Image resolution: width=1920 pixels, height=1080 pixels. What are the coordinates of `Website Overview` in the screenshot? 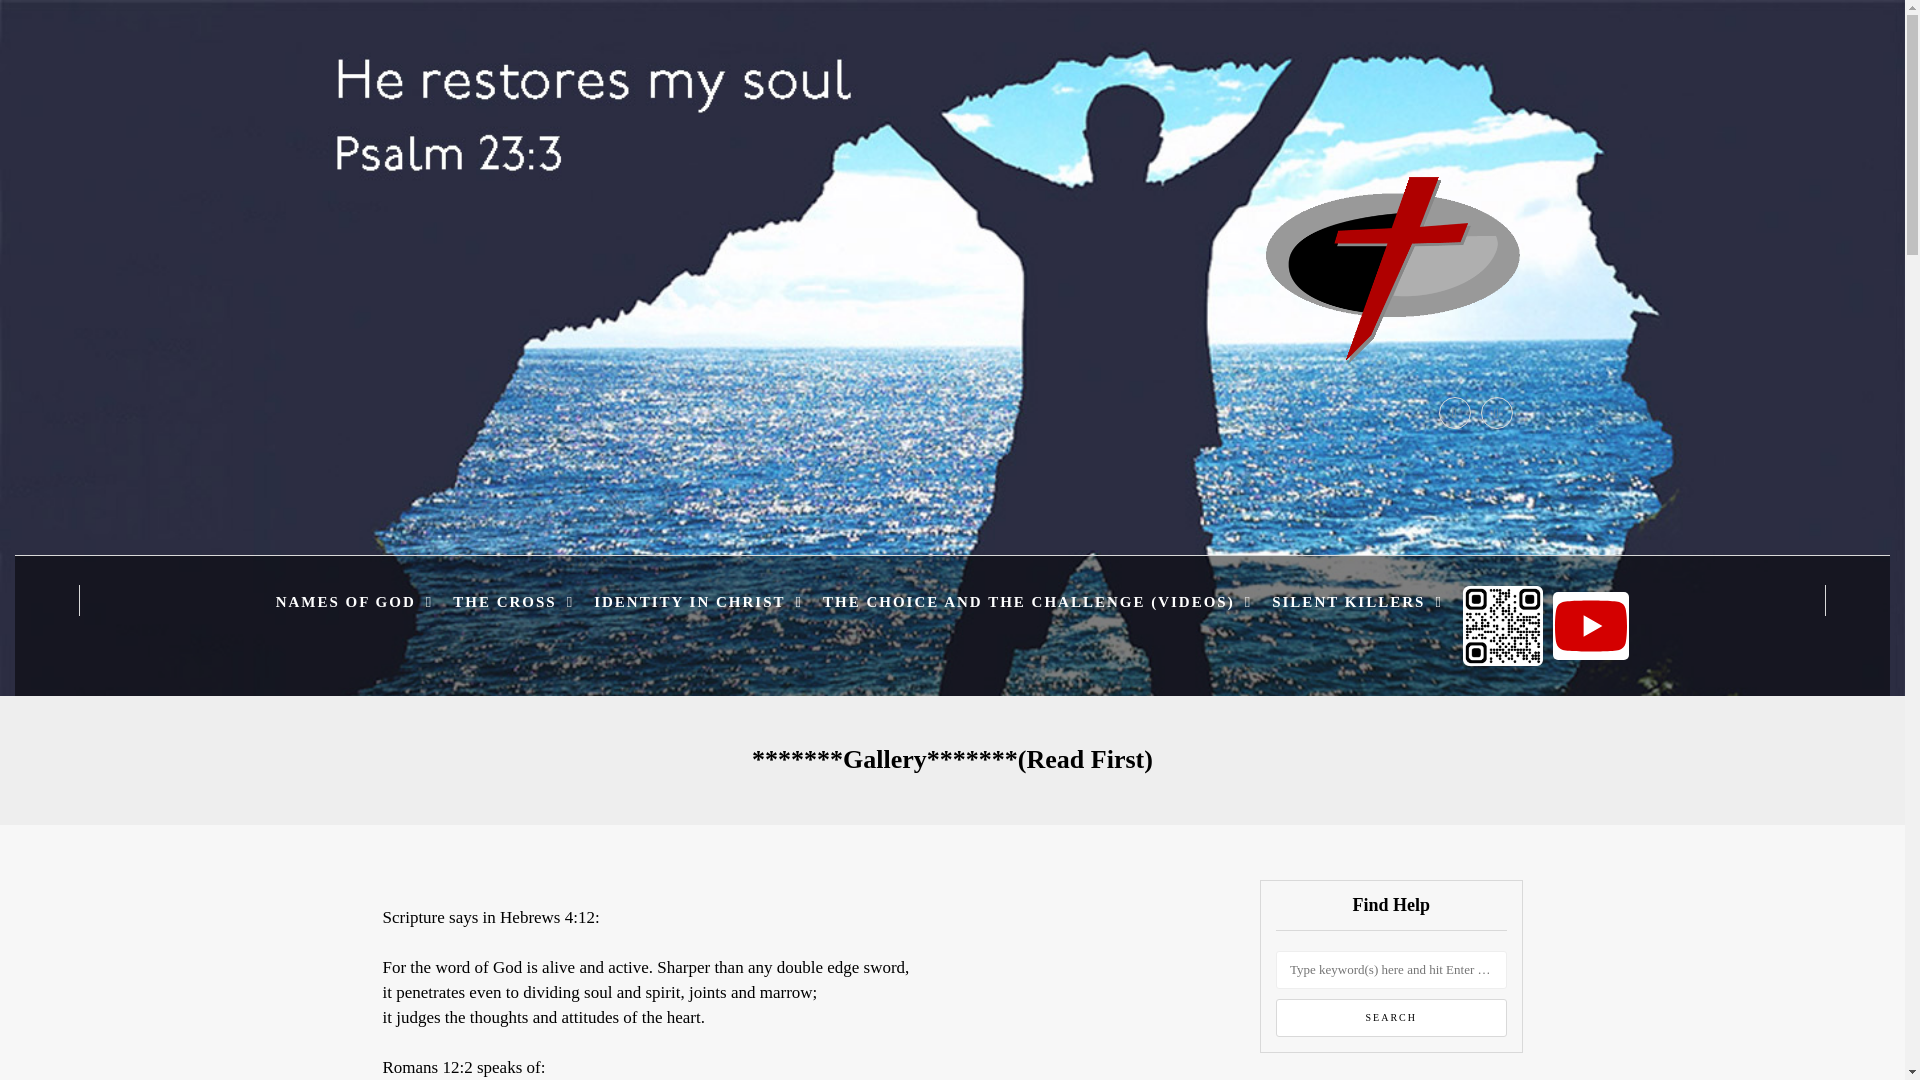 It's located at (569, 308).